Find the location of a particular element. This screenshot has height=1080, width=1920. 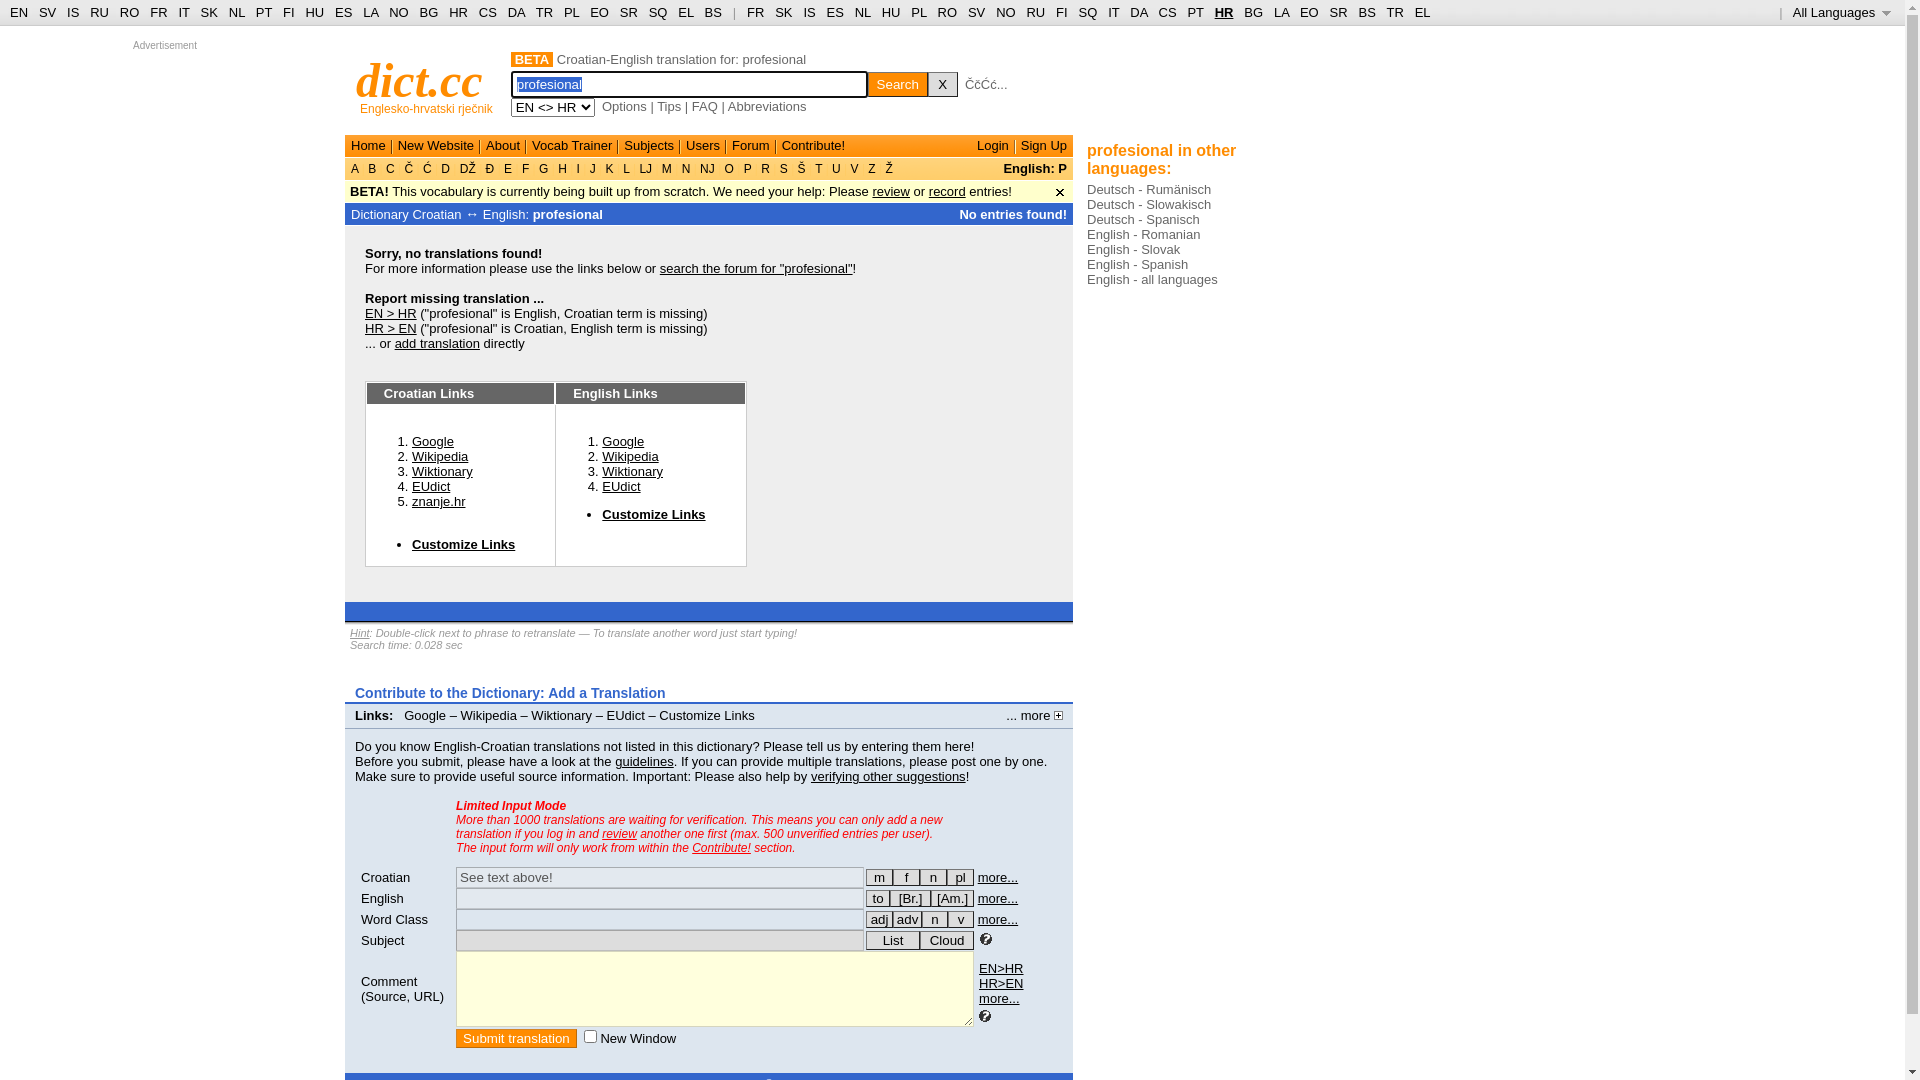

Abbreviations is located at coordinates (768, 106).